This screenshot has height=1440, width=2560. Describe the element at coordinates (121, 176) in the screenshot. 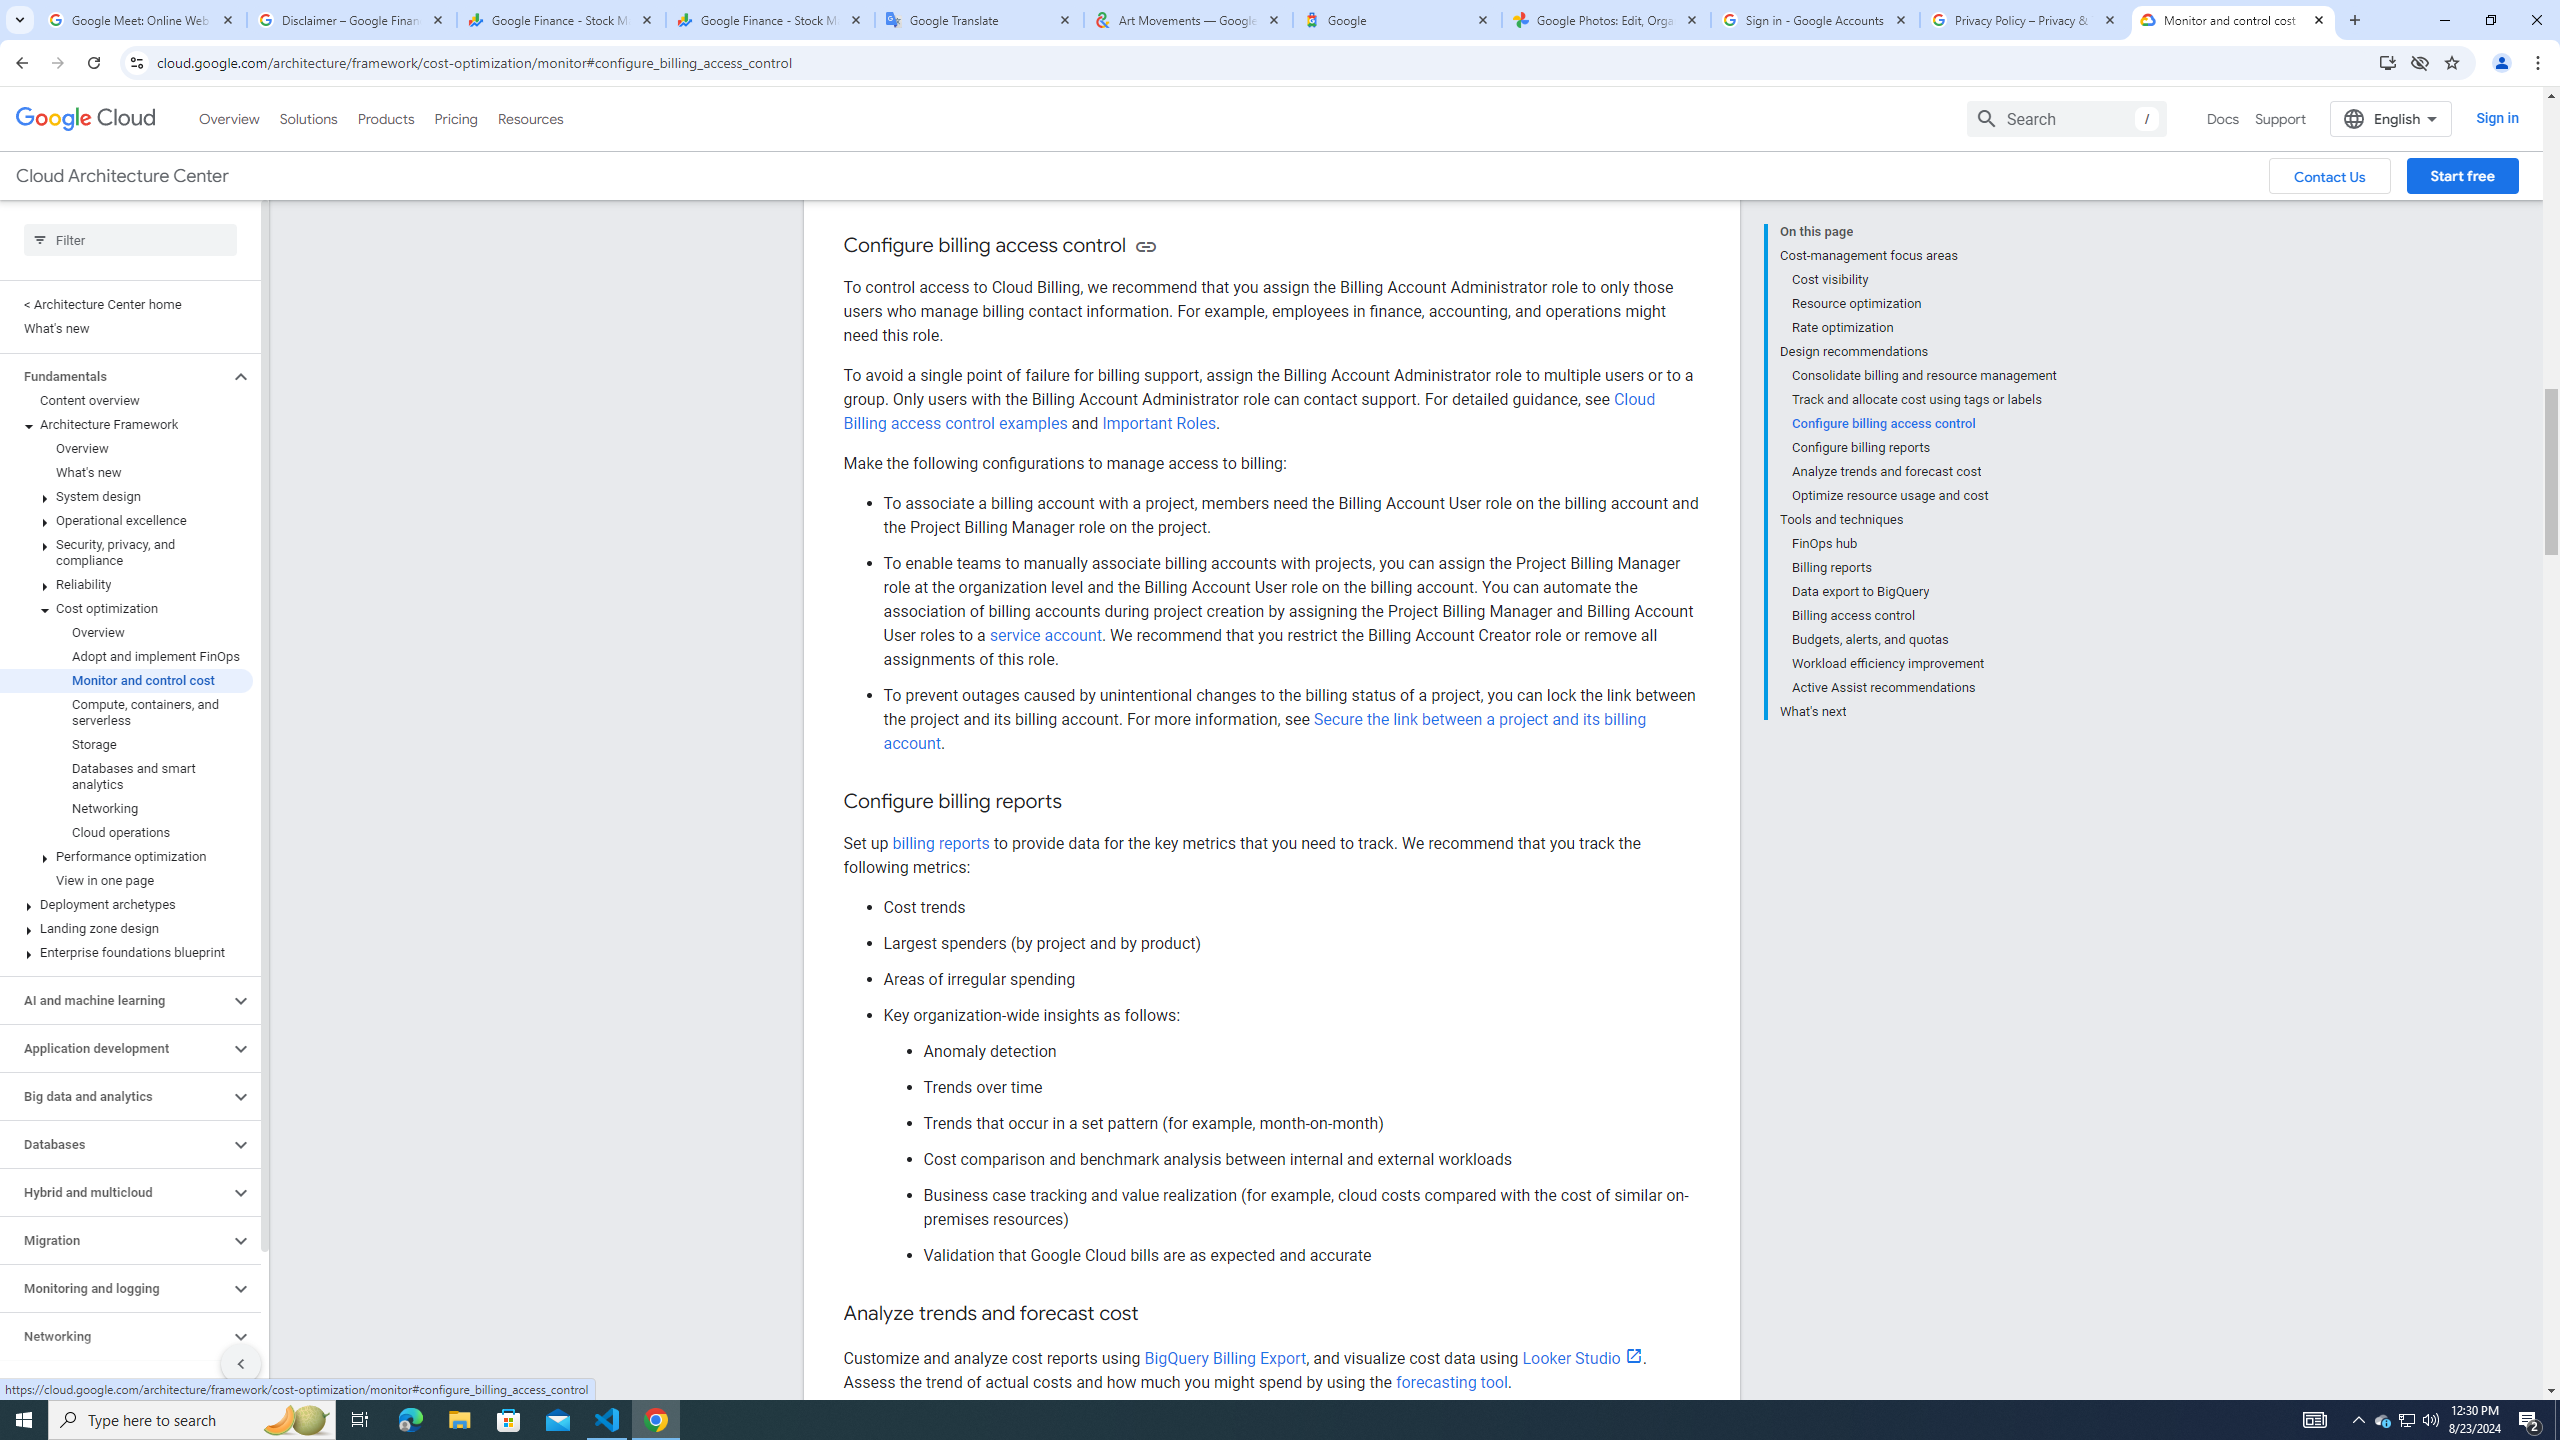

I see `Cloud Architecture Center` at that location.